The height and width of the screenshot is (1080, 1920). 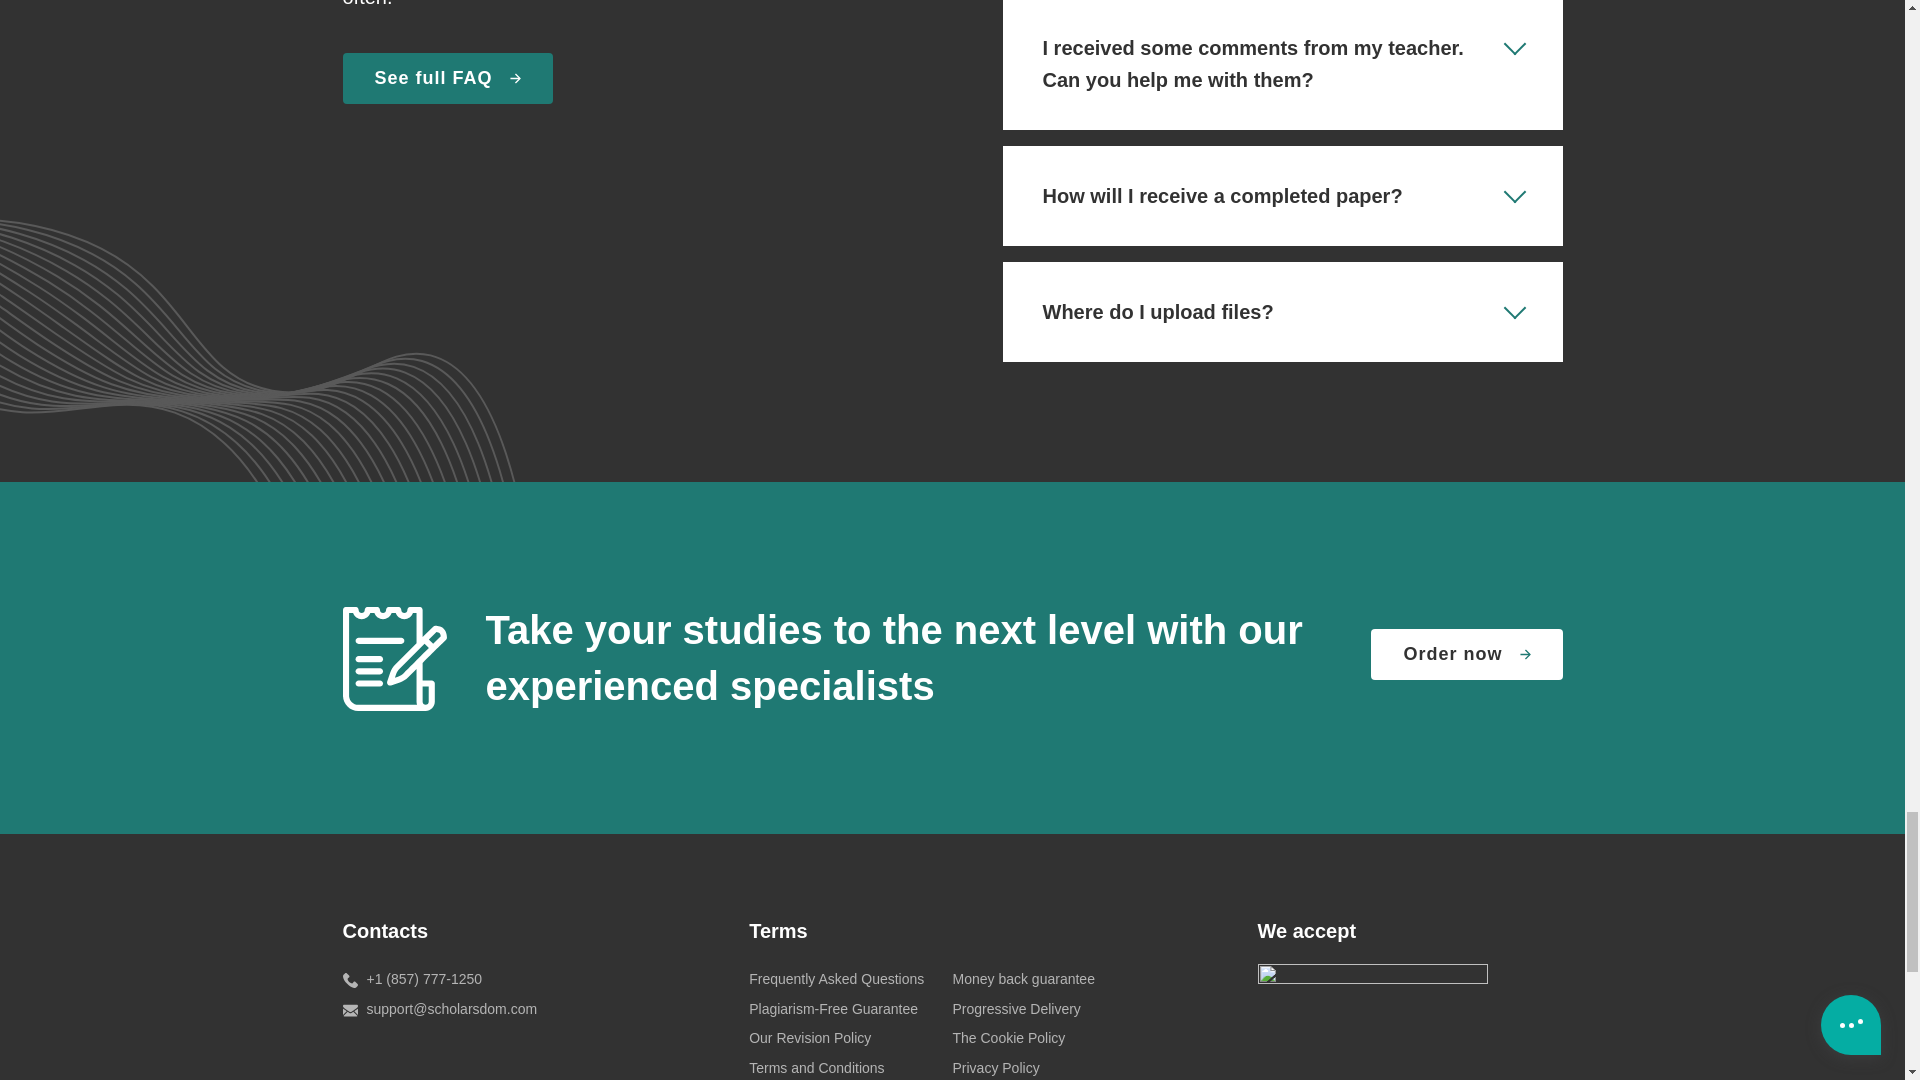 What do you see at coordinates (995, 1067) in the screenshot?
I see `Privacy Policy` at bounding box center [995, 1067].